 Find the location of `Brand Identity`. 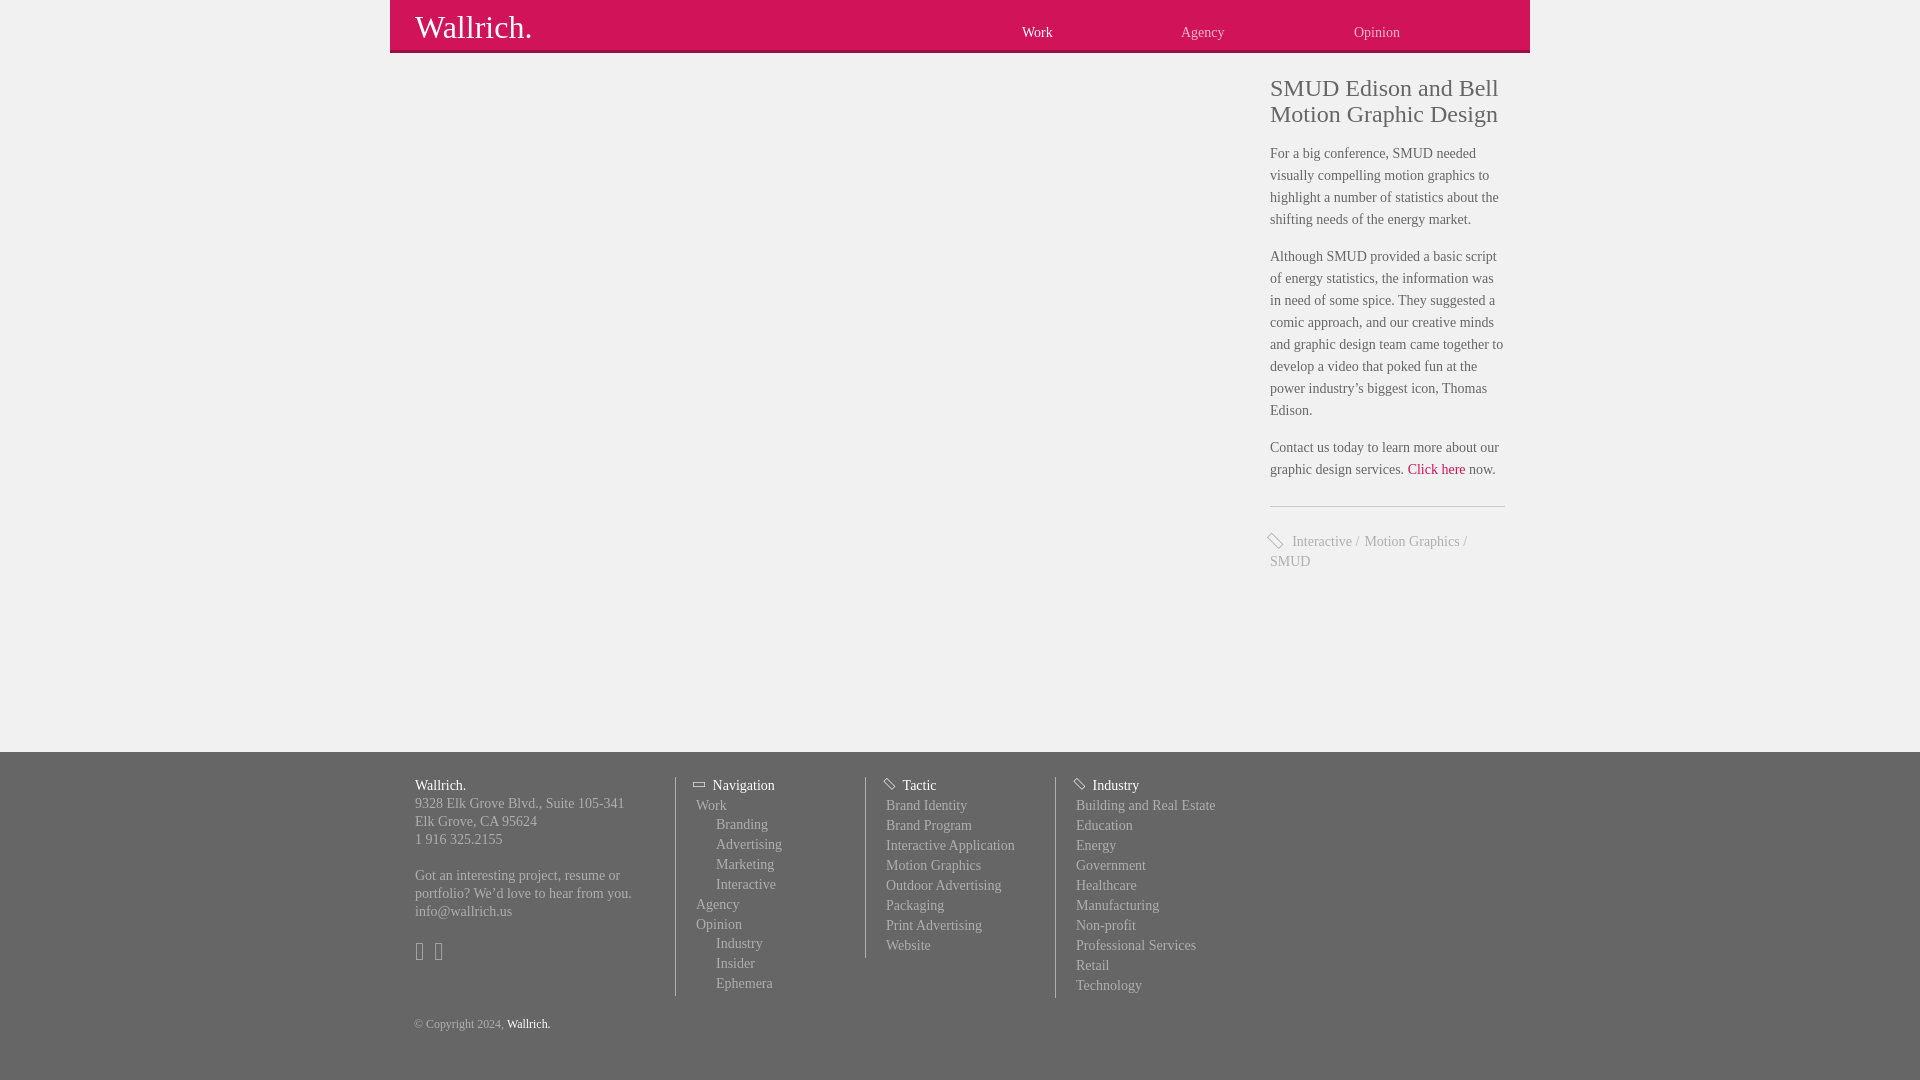

Brand Identity is located at coordinates (926, 806).